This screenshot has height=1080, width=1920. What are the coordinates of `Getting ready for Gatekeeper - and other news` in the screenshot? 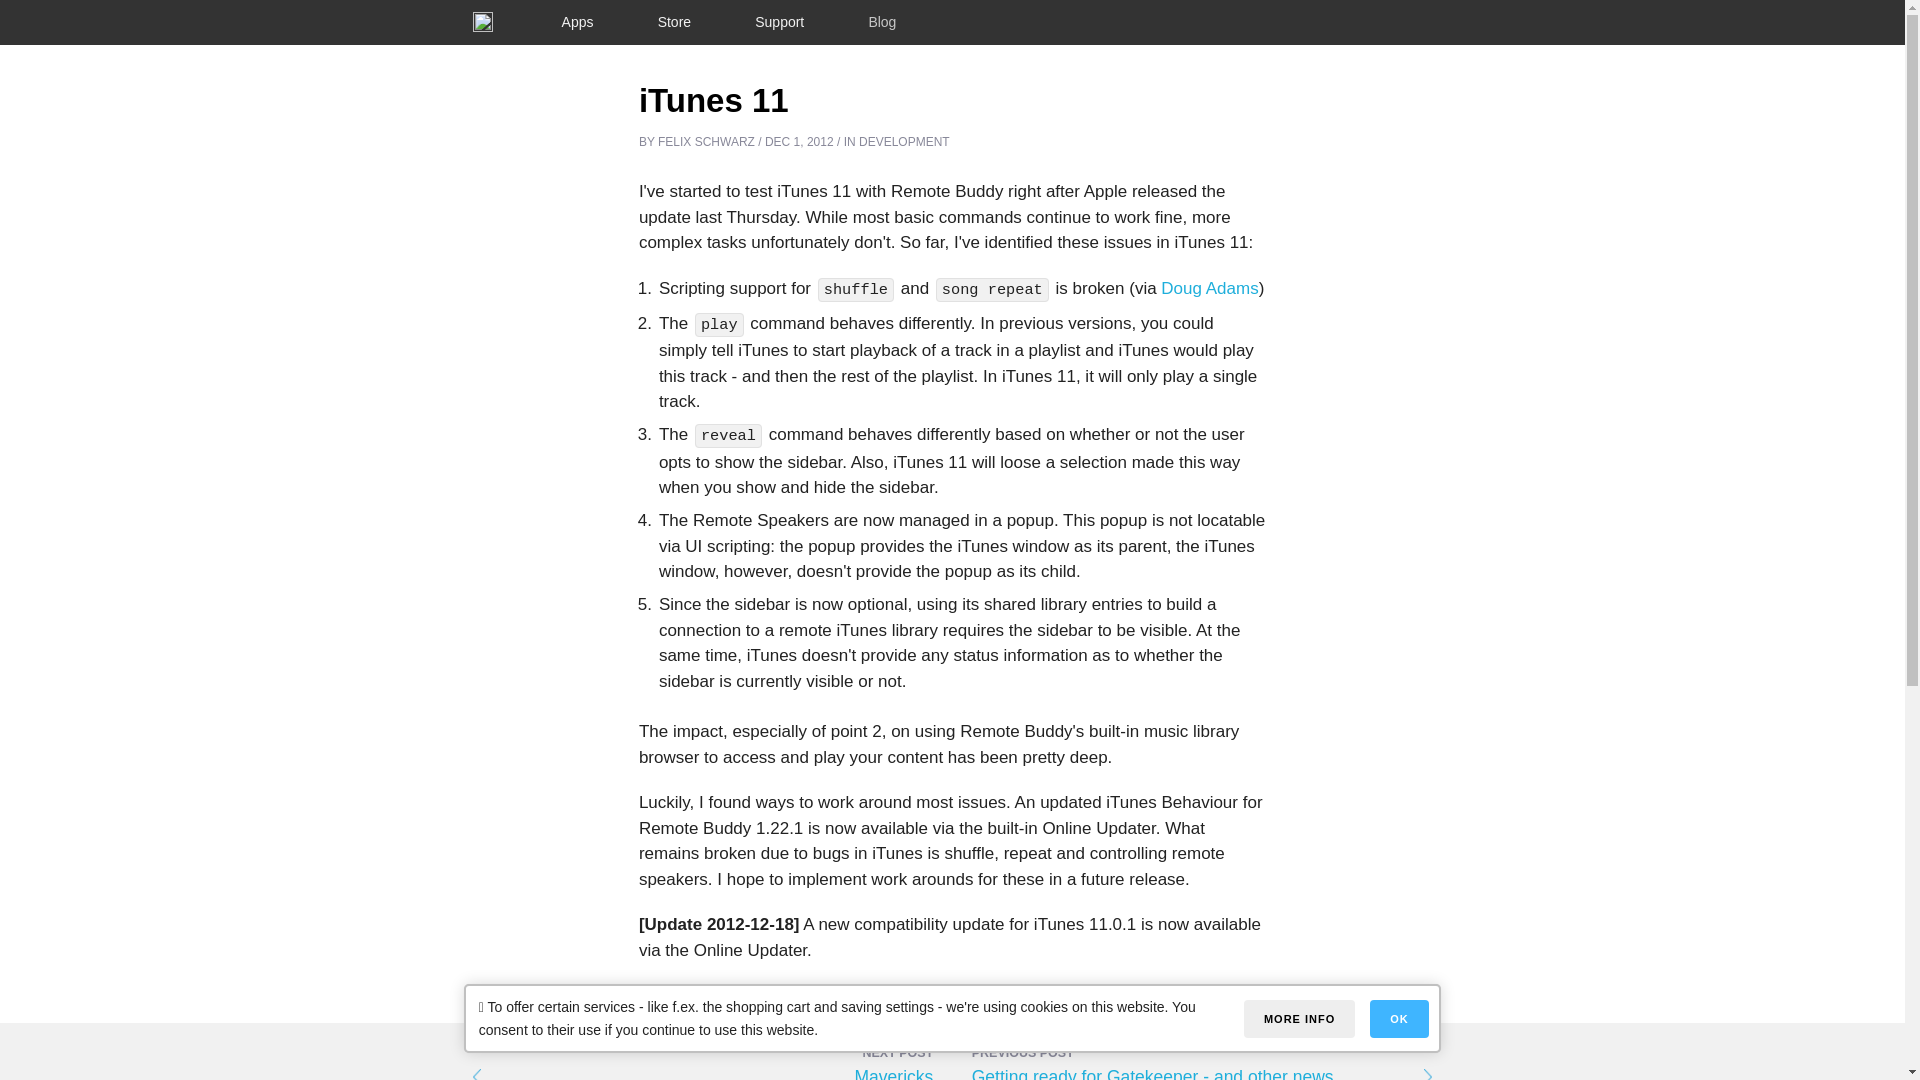 It's located at (1202, 1071).